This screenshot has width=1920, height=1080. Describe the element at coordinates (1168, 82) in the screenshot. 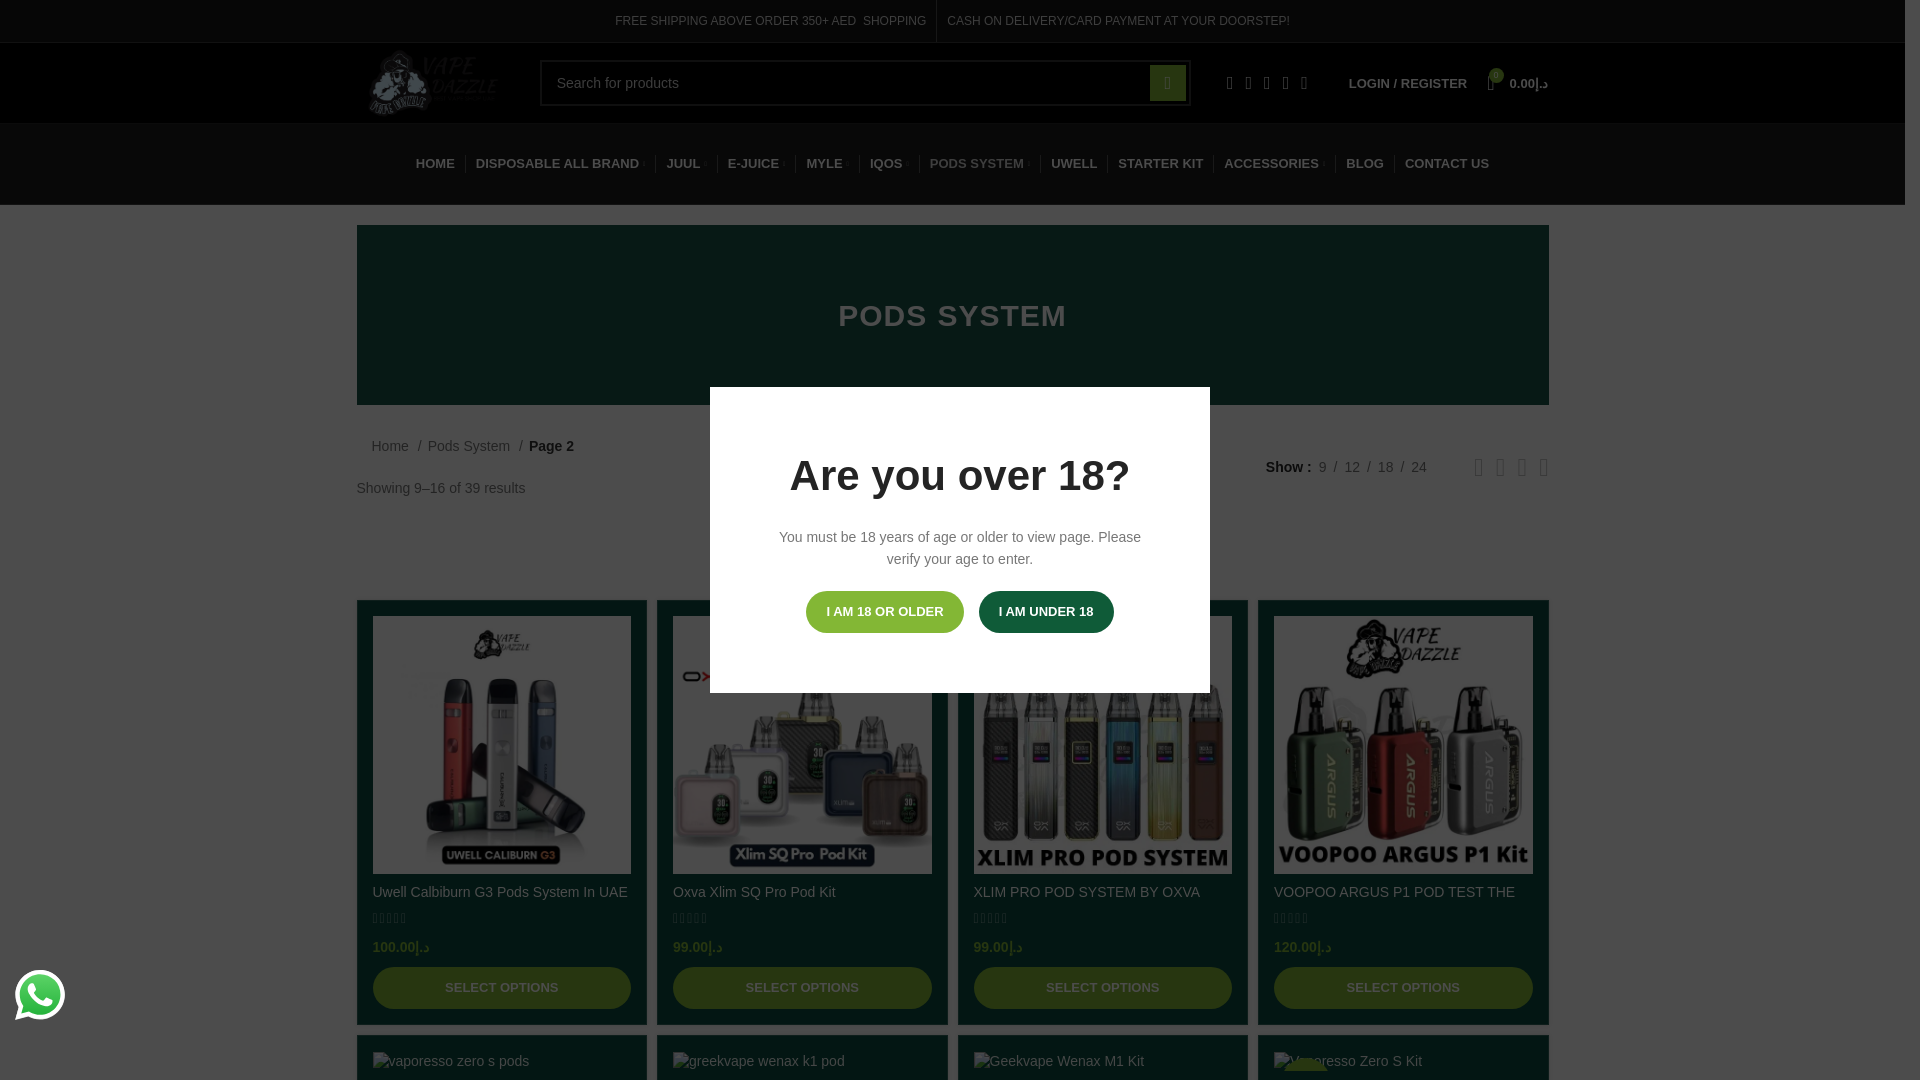

I see `SEARCH` at that location.